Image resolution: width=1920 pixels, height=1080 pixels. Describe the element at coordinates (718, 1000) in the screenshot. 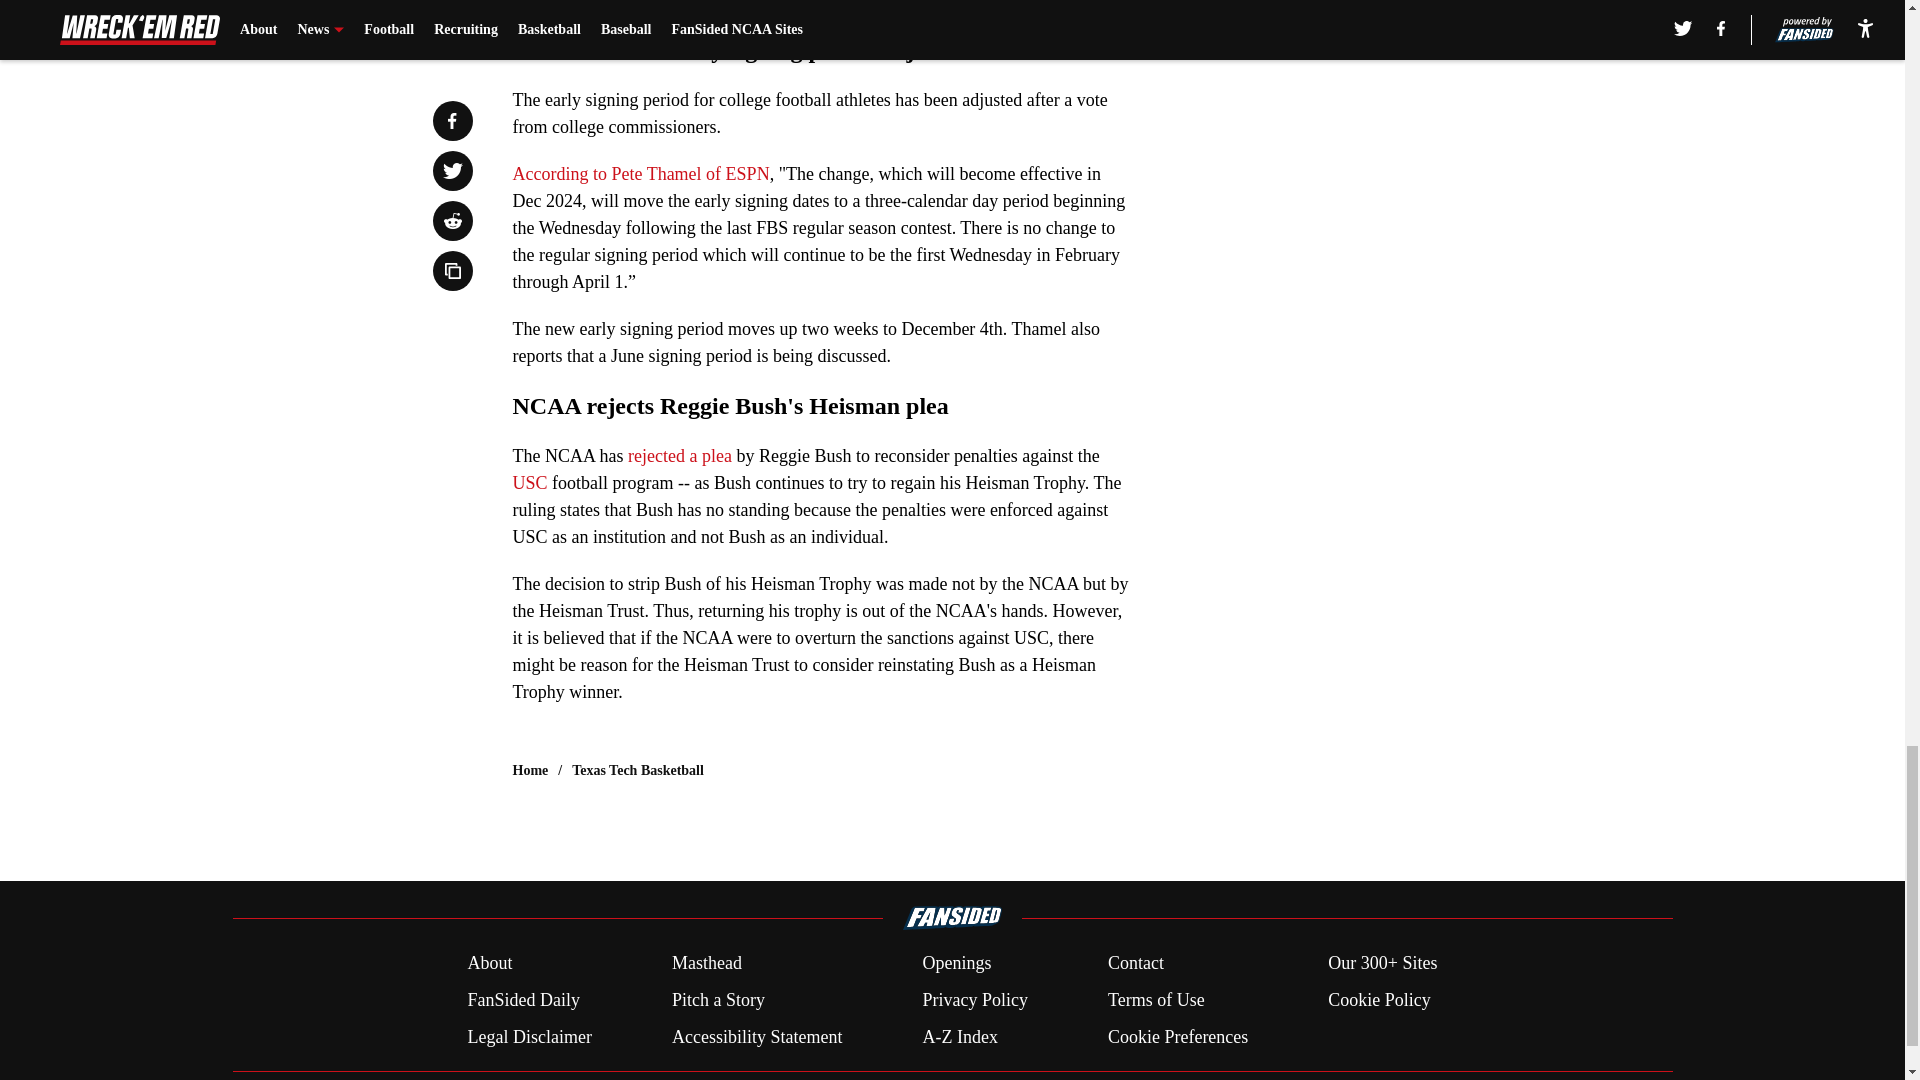

I see `Pitch a Story` at that location.